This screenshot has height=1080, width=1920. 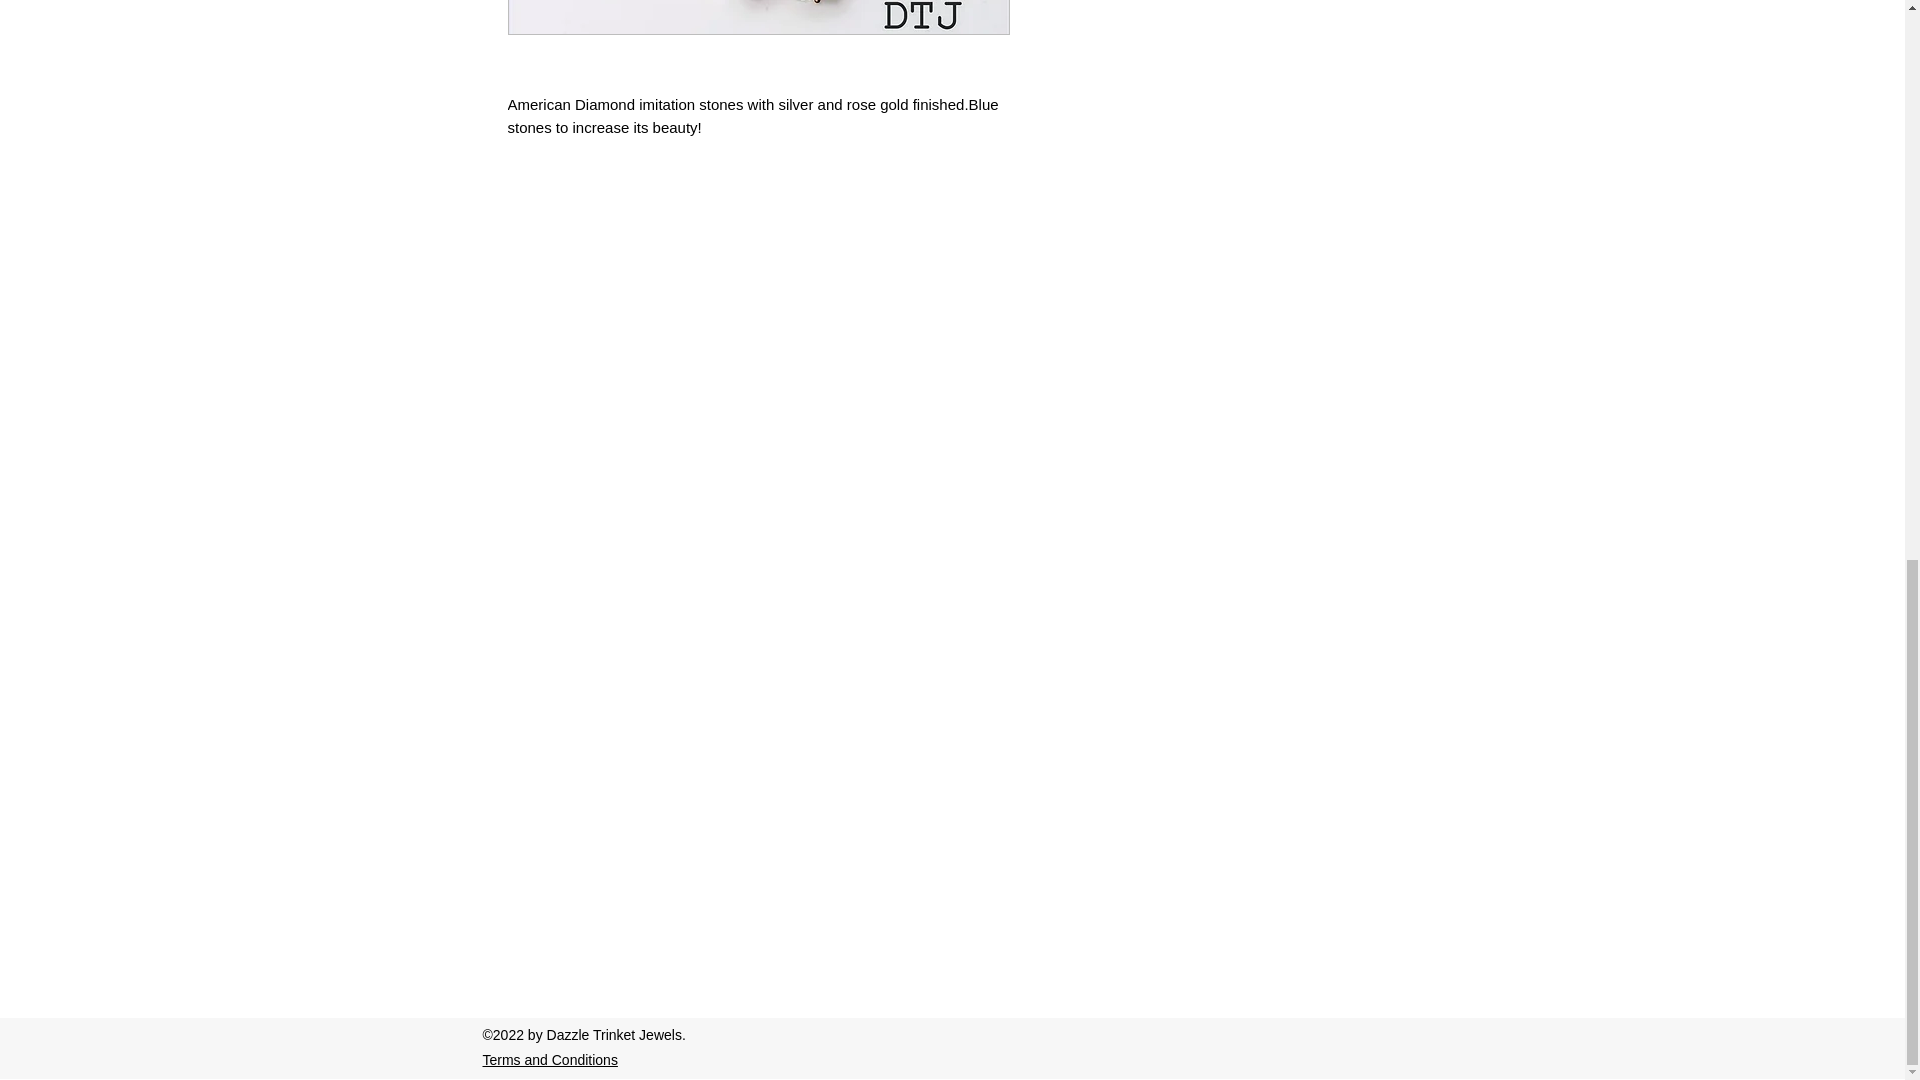 What do you see at coordinates (548, 1060) in the screenshot?
I see `Terms and Conditions` at bounding box center [548, 1060].